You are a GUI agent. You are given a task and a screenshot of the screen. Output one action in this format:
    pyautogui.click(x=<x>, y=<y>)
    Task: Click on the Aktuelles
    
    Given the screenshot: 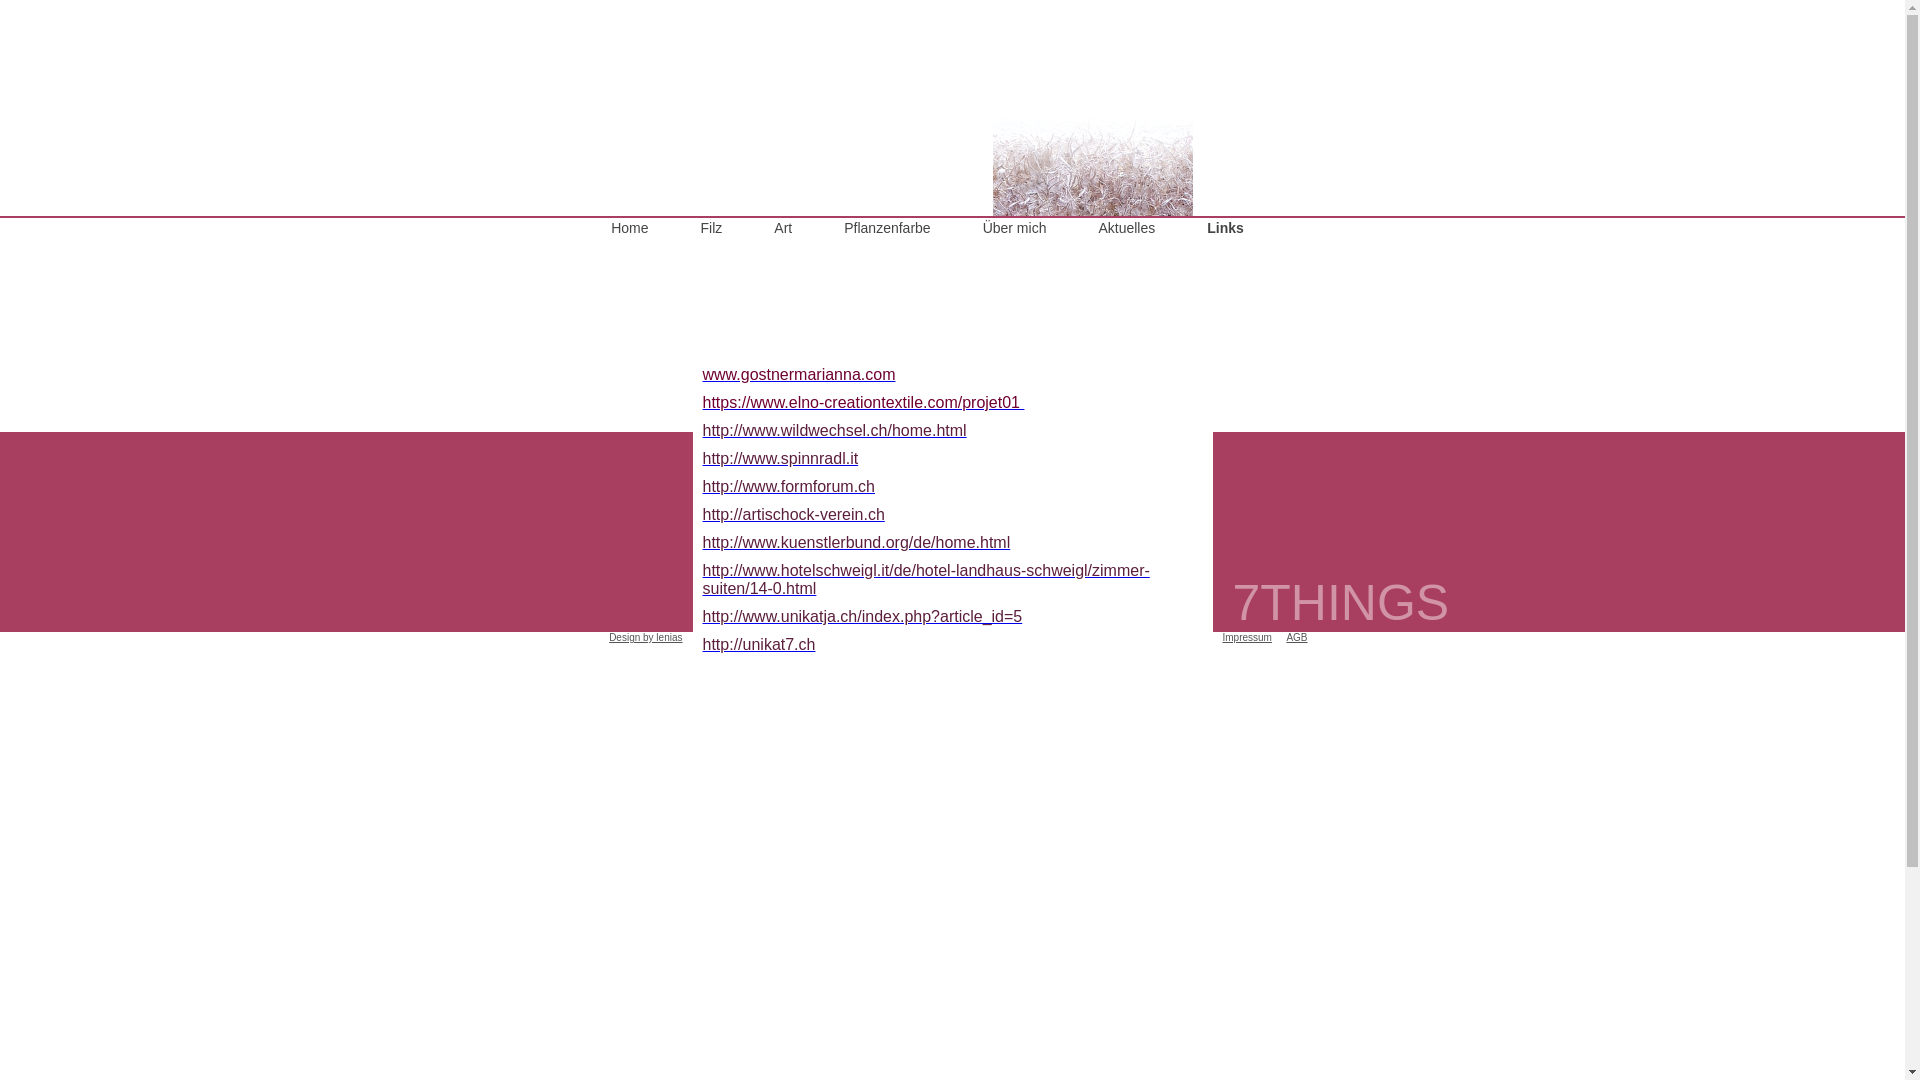 What is the action you would take?
    pyautogui.click(x=1126, y=228)
    